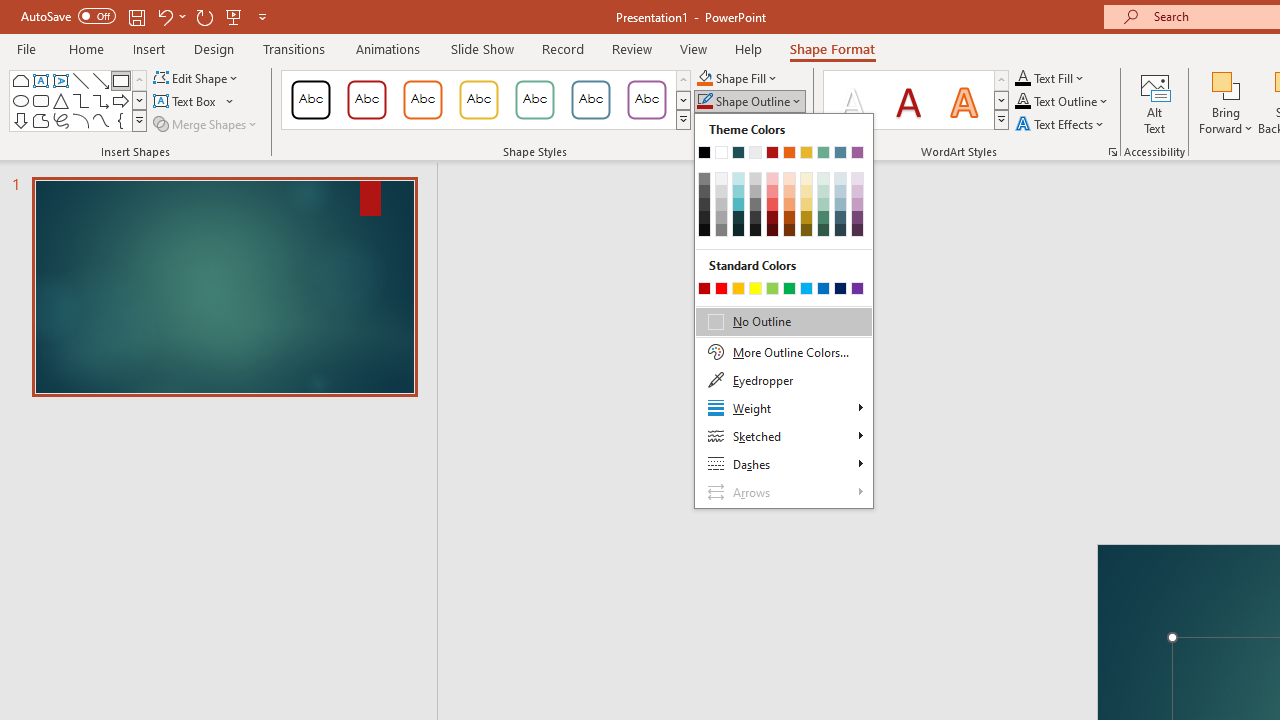  Describe the element at coordinates (1062, 124) in the screenshot. I see `Text Effects` at that location.